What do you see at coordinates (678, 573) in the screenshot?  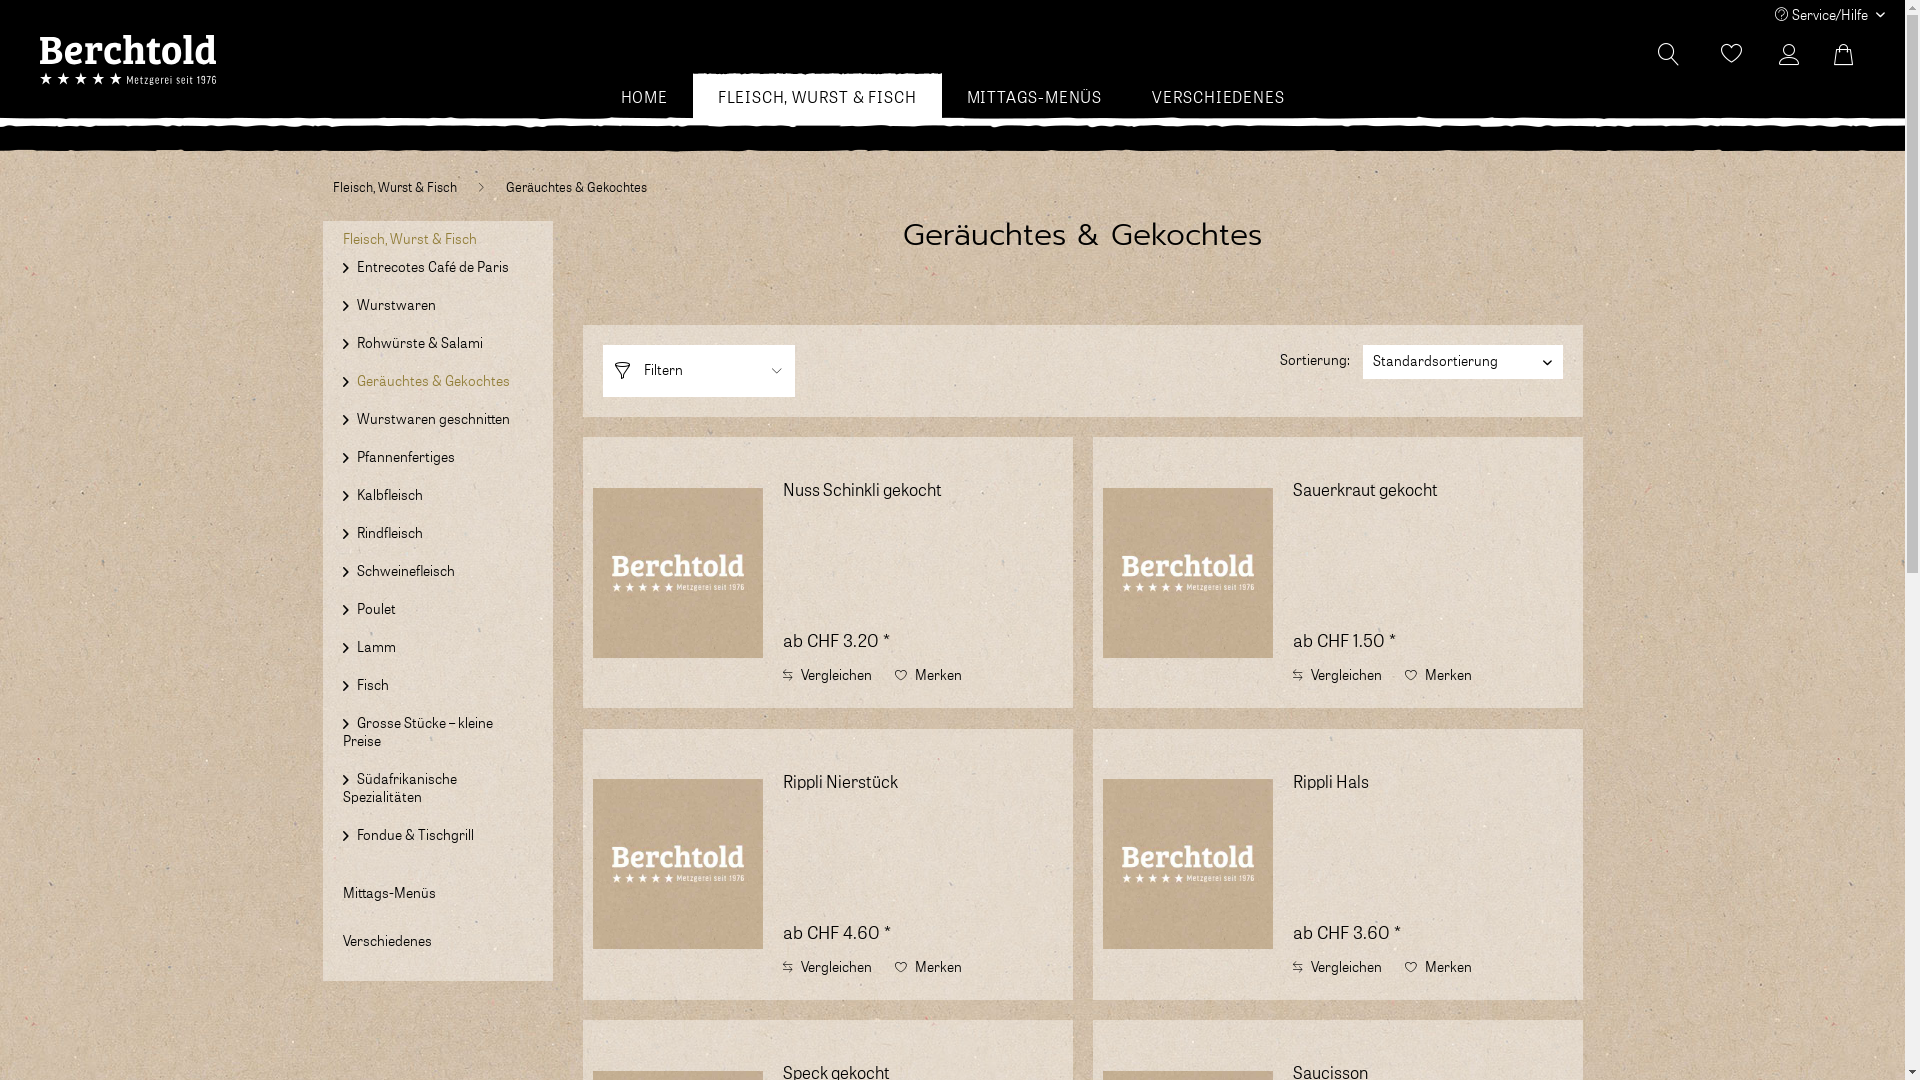 I see `Nuss Schinkli gekocht` at bounding box center [678, 573].